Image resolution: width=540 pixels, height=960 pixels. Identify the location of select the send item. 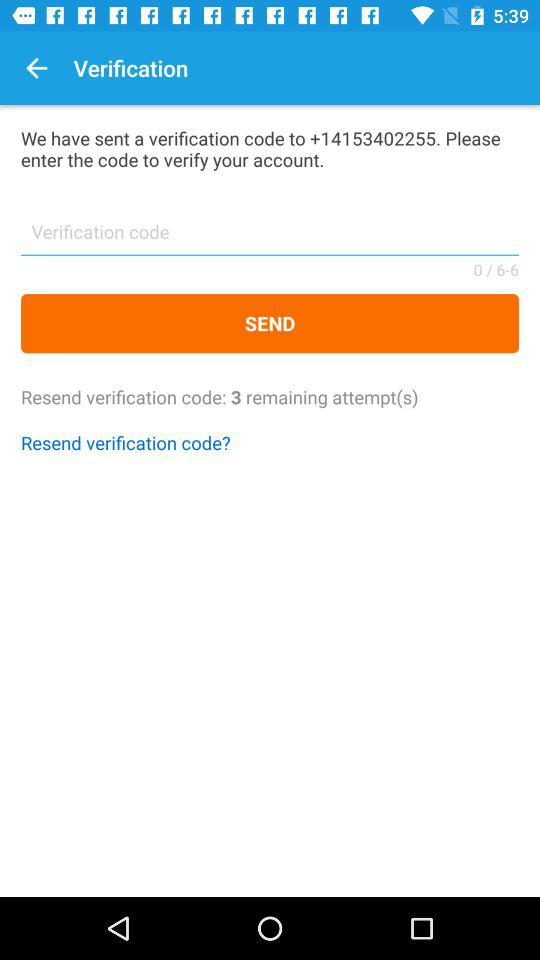
(270, 324).